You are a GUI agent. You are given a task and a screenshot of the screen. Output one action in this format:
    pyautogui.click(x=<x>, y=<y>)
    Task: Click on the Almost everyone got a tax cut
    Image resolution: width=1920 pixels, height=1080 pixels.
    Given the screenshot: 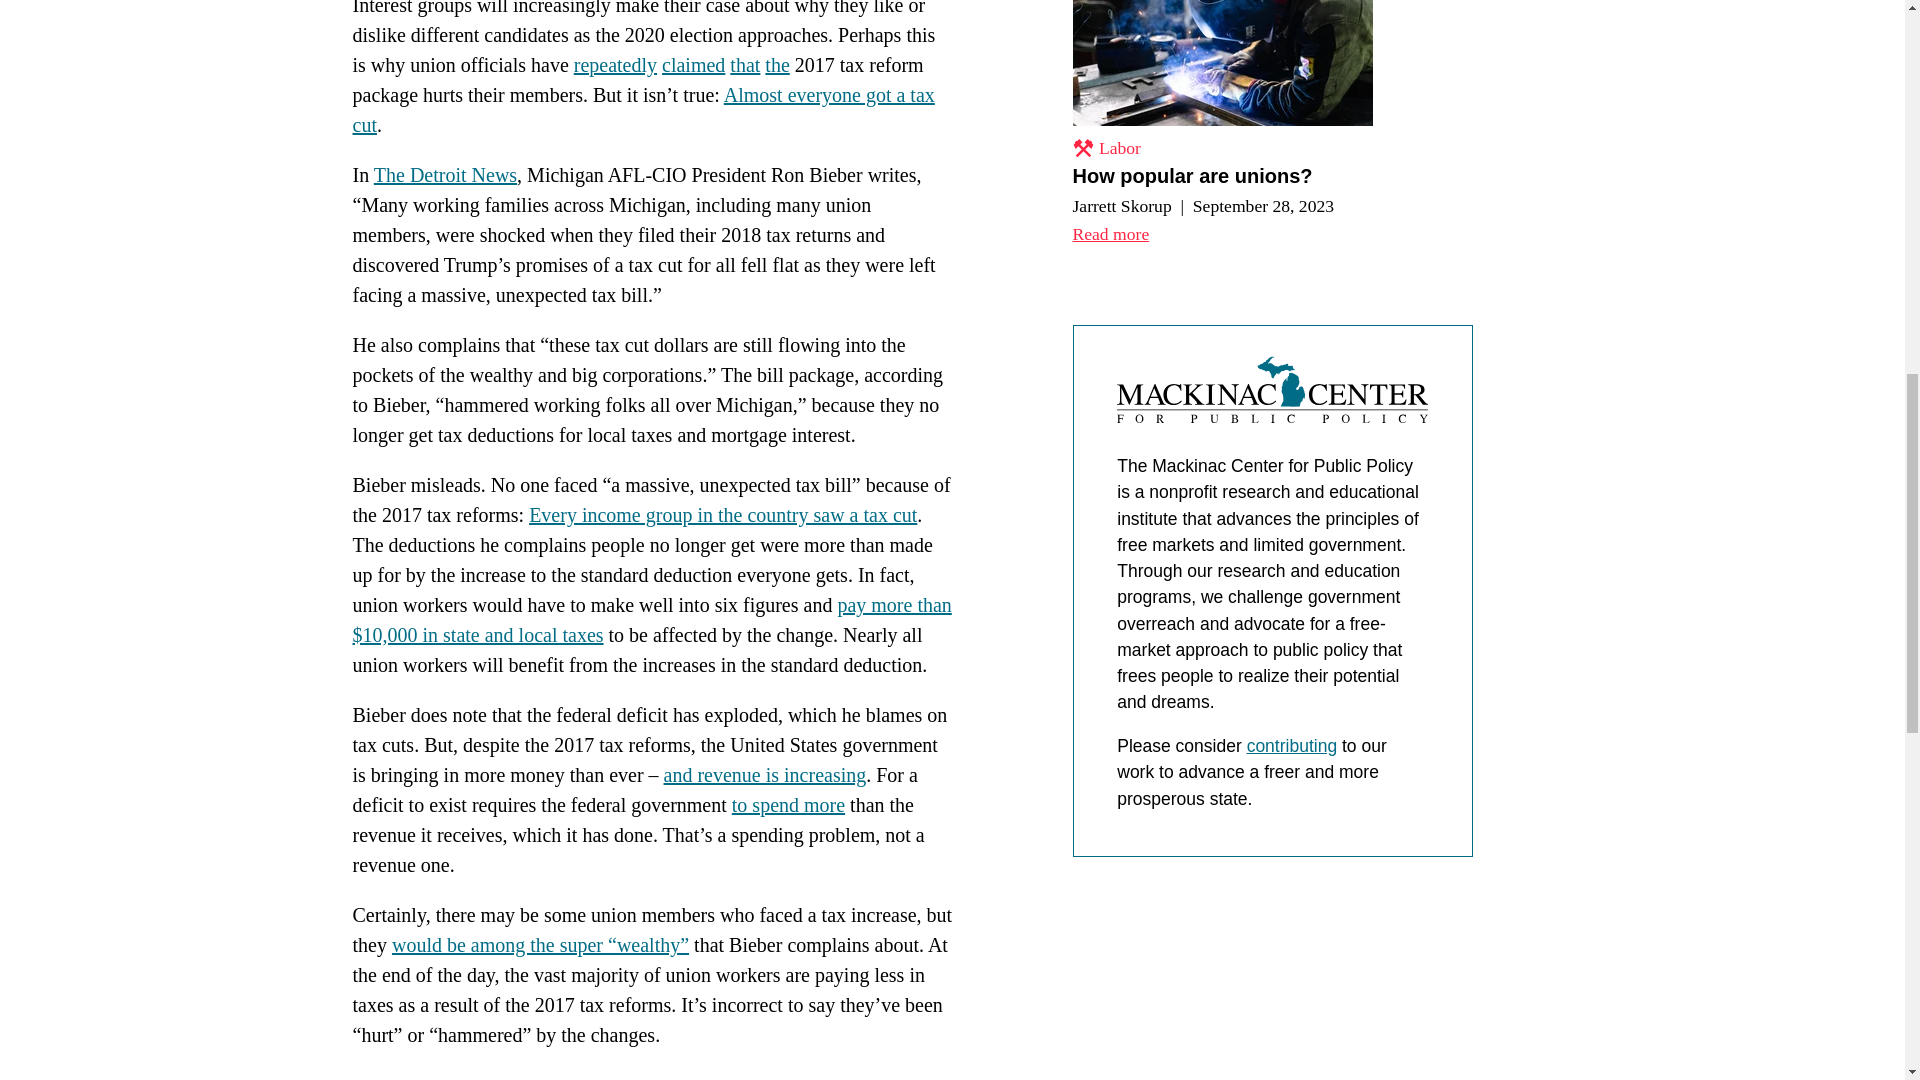 What is the action you would take?
    pyautogui.click(x=642, y=110)
    